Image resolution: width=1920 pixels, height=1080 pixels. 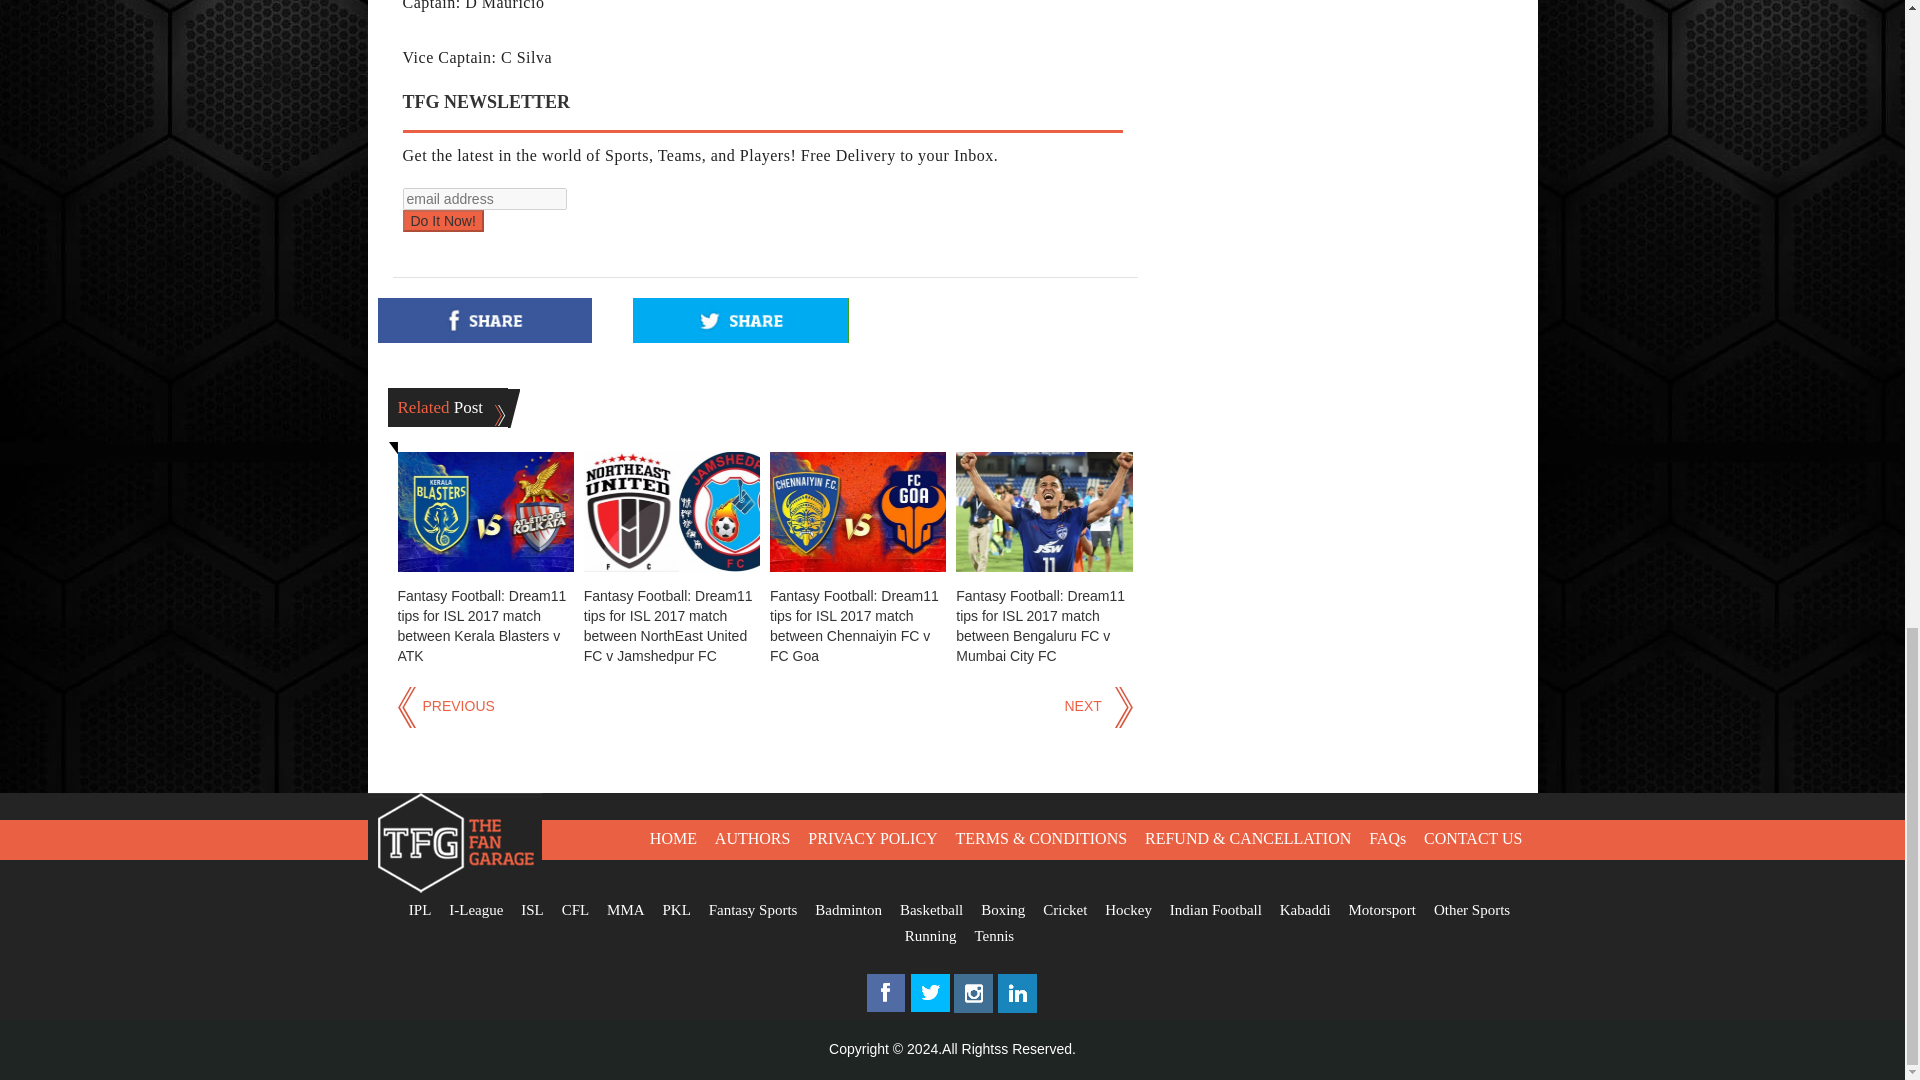 What do you see at coordinates (886, 1009) in the screenshot?
I see `Facebook` at bounding box center [886, 1009].